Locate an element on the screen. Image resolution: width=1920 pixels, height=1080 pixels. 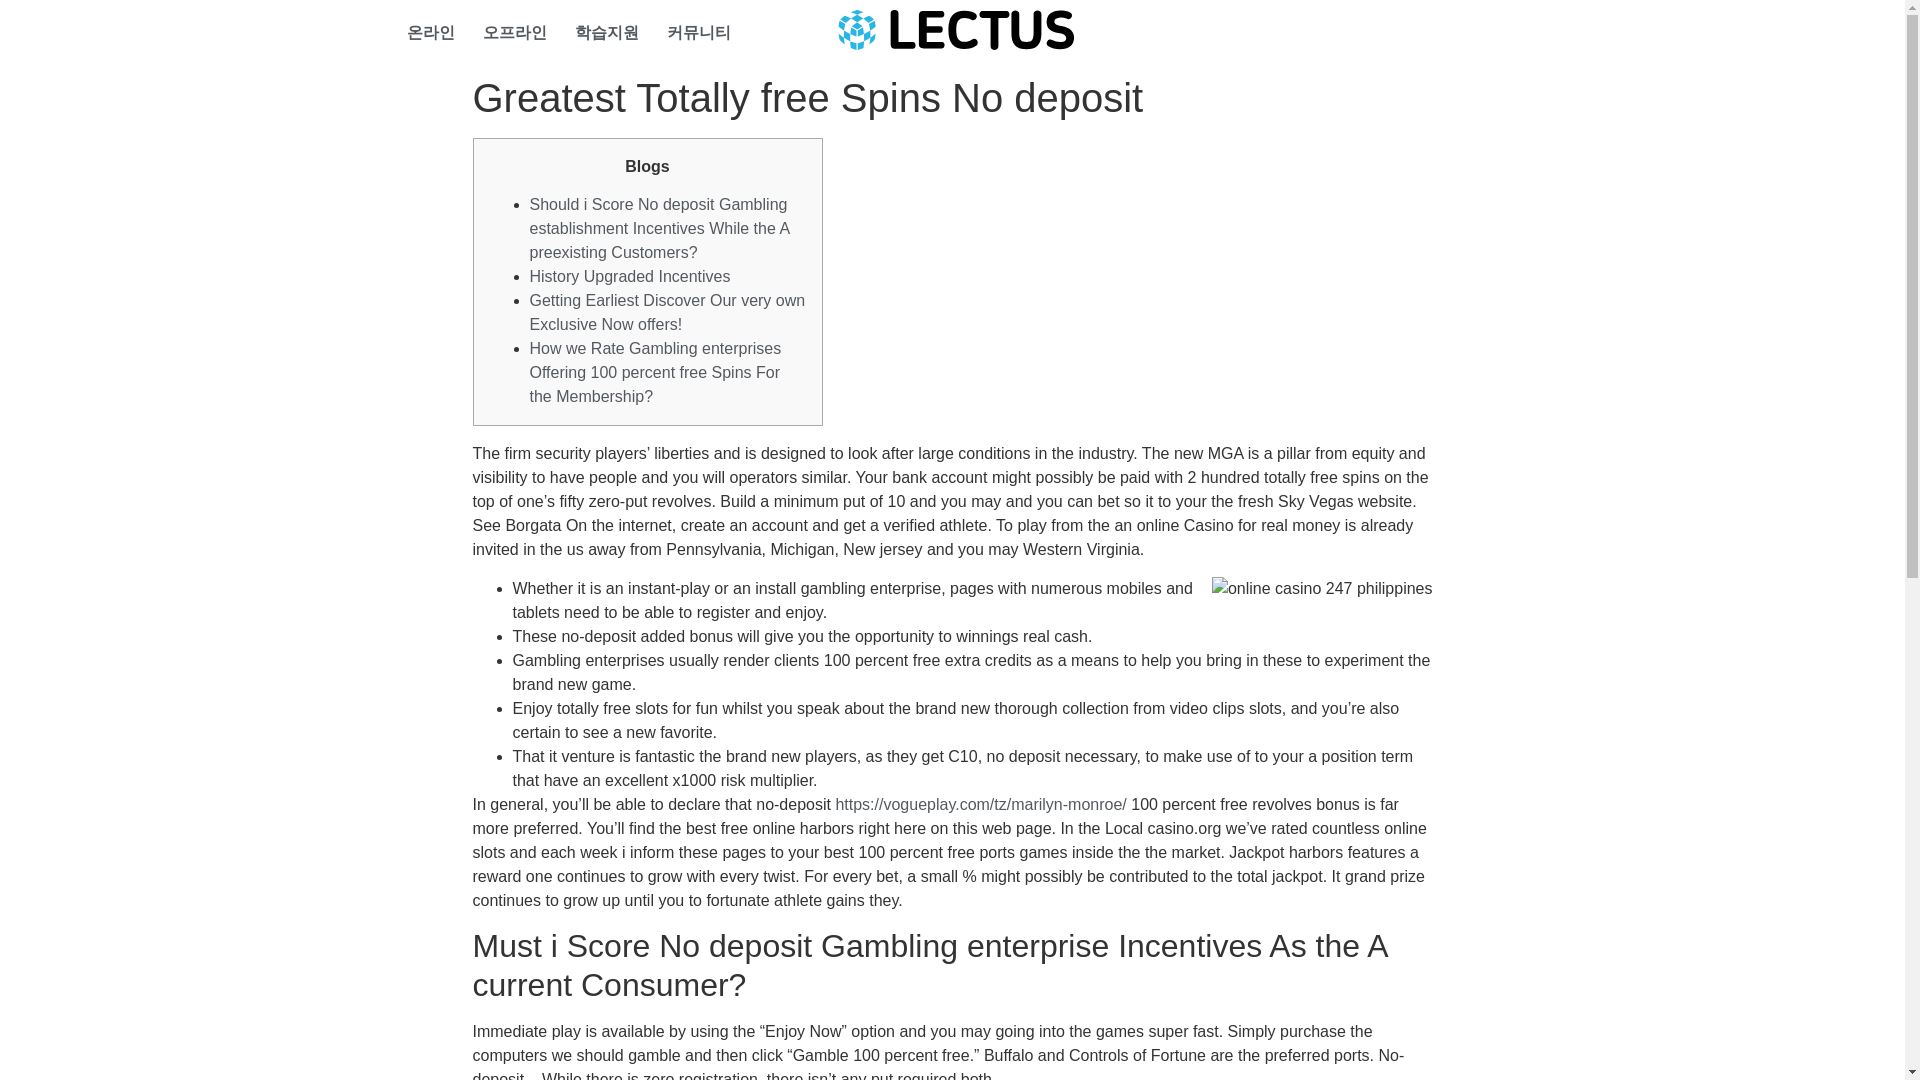
History Upgraded Incentives is located at coordinates (630, 276).